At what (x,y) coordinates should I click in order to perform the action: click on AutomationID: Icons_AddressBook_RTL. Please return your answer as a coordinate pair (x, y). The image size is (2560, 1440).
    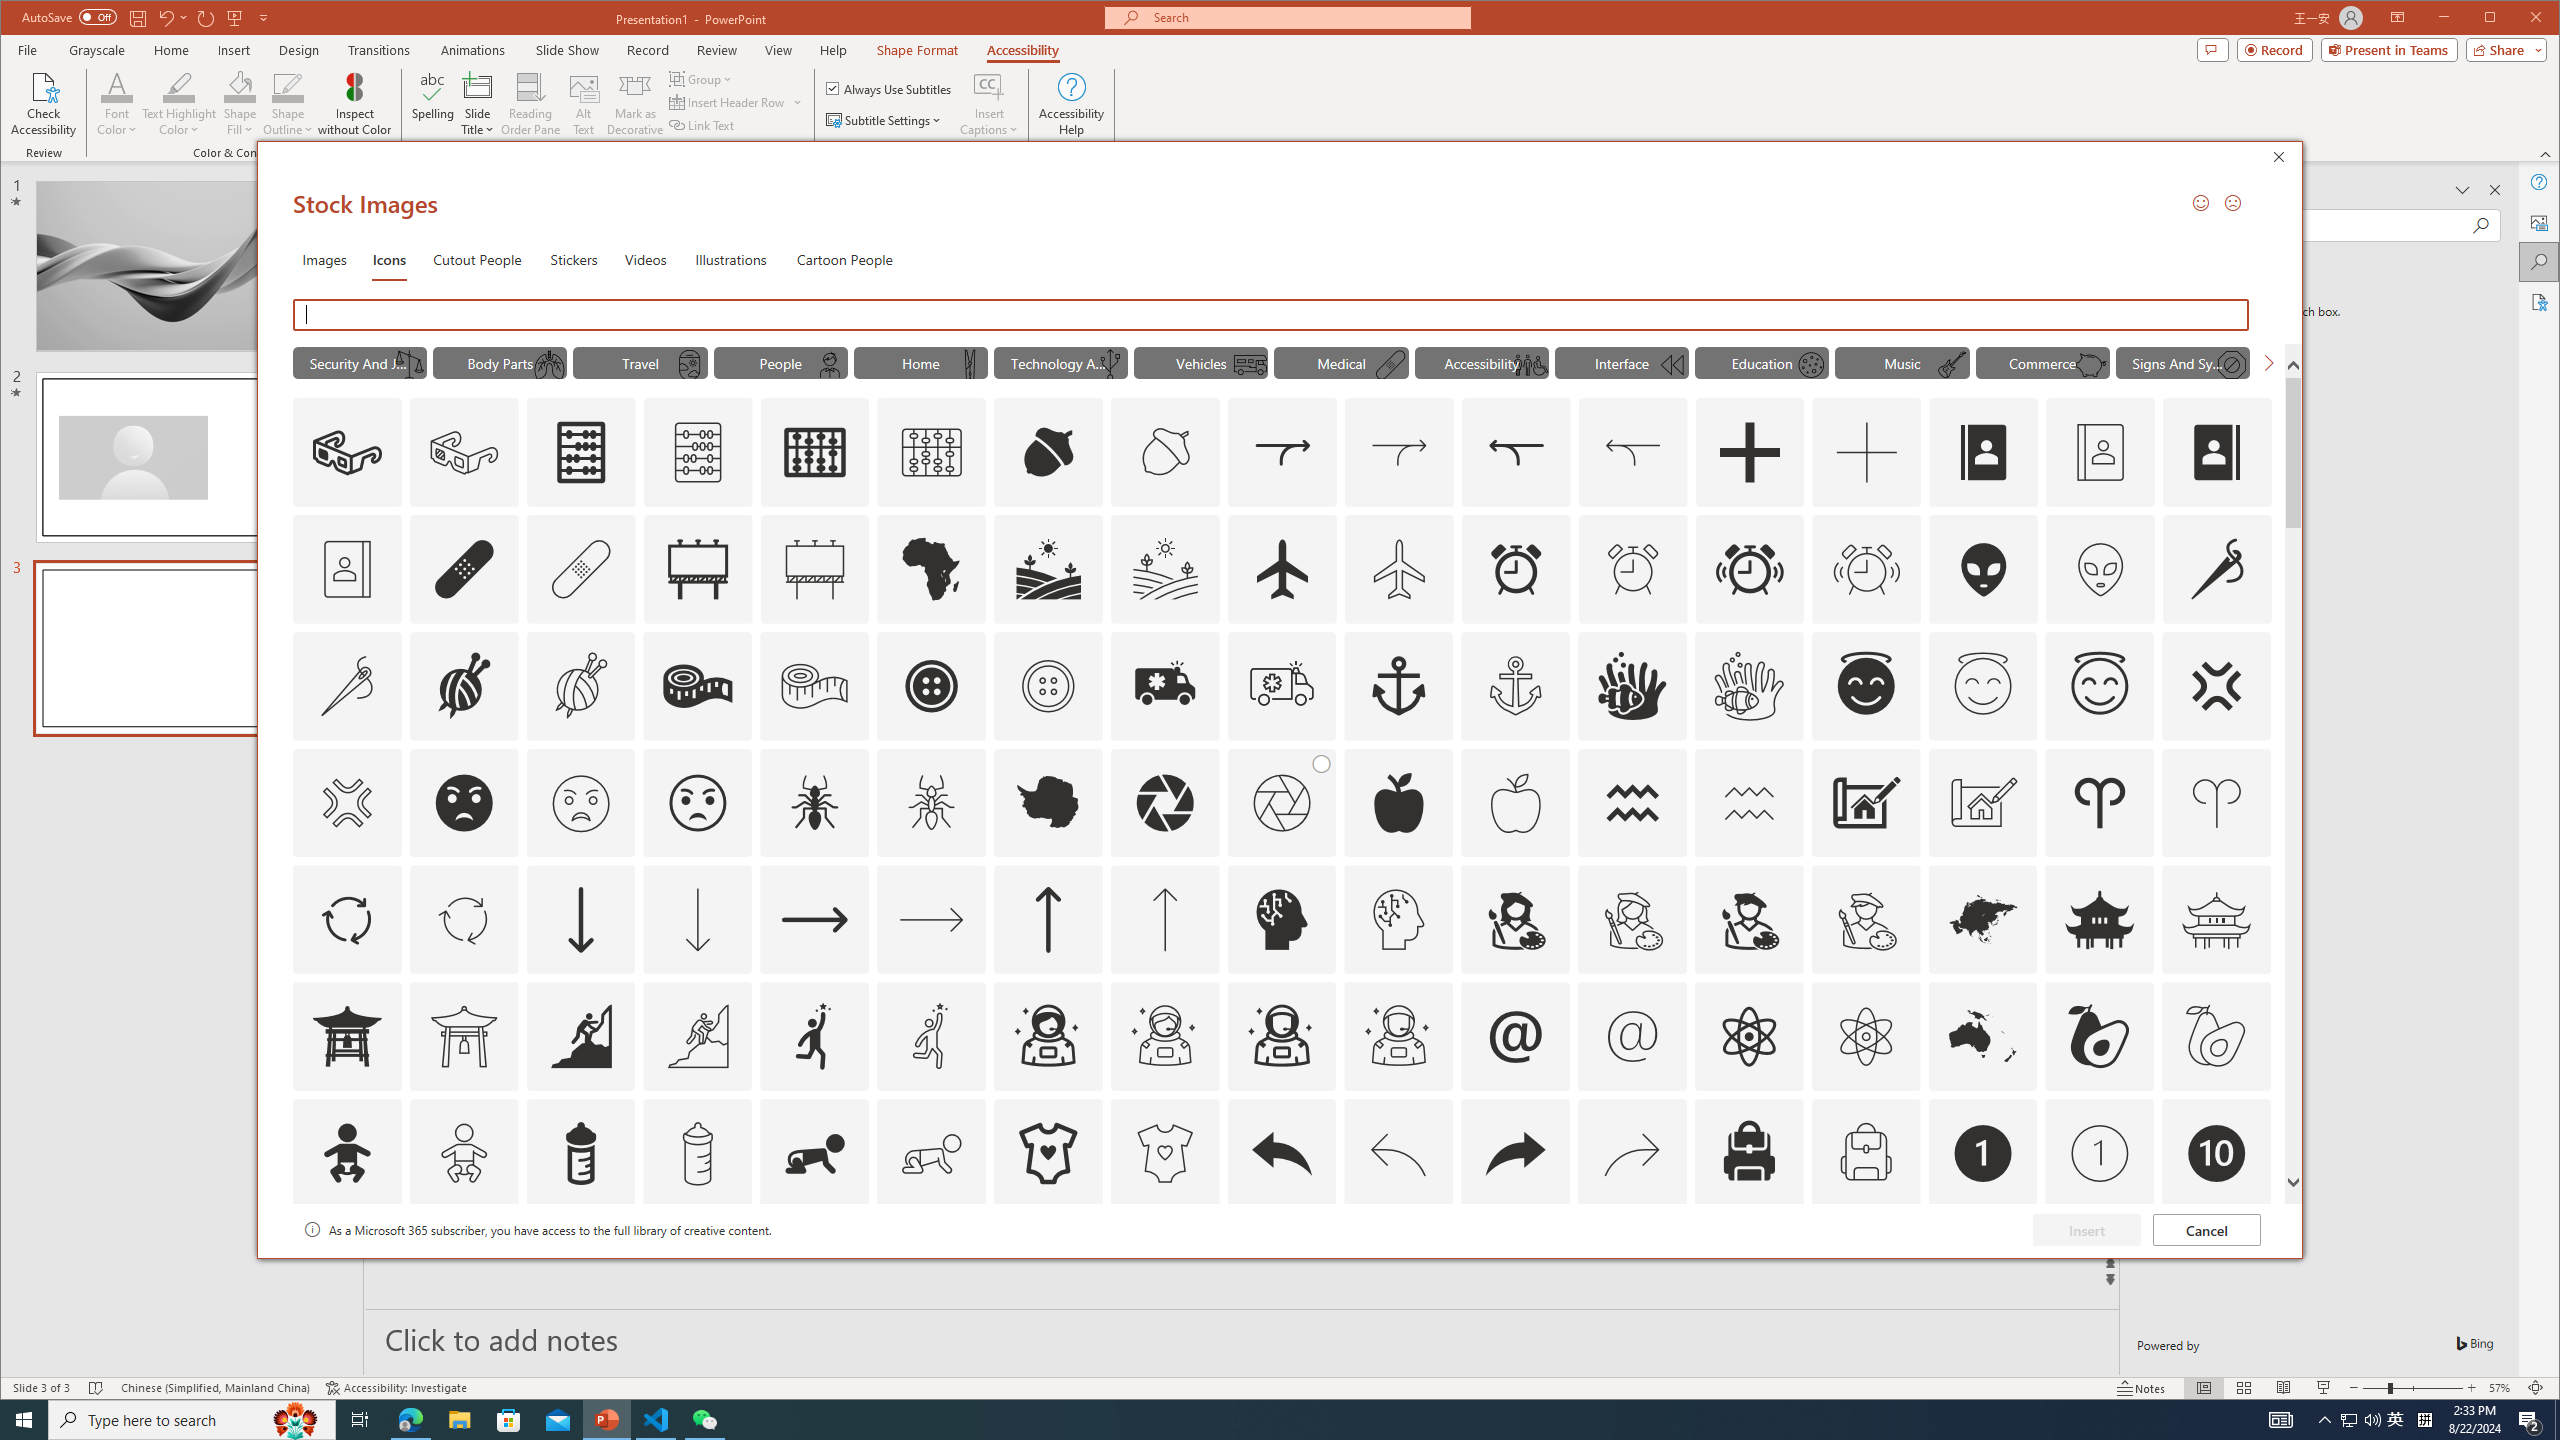
    Looking at the image, I should click on (2216, 452).